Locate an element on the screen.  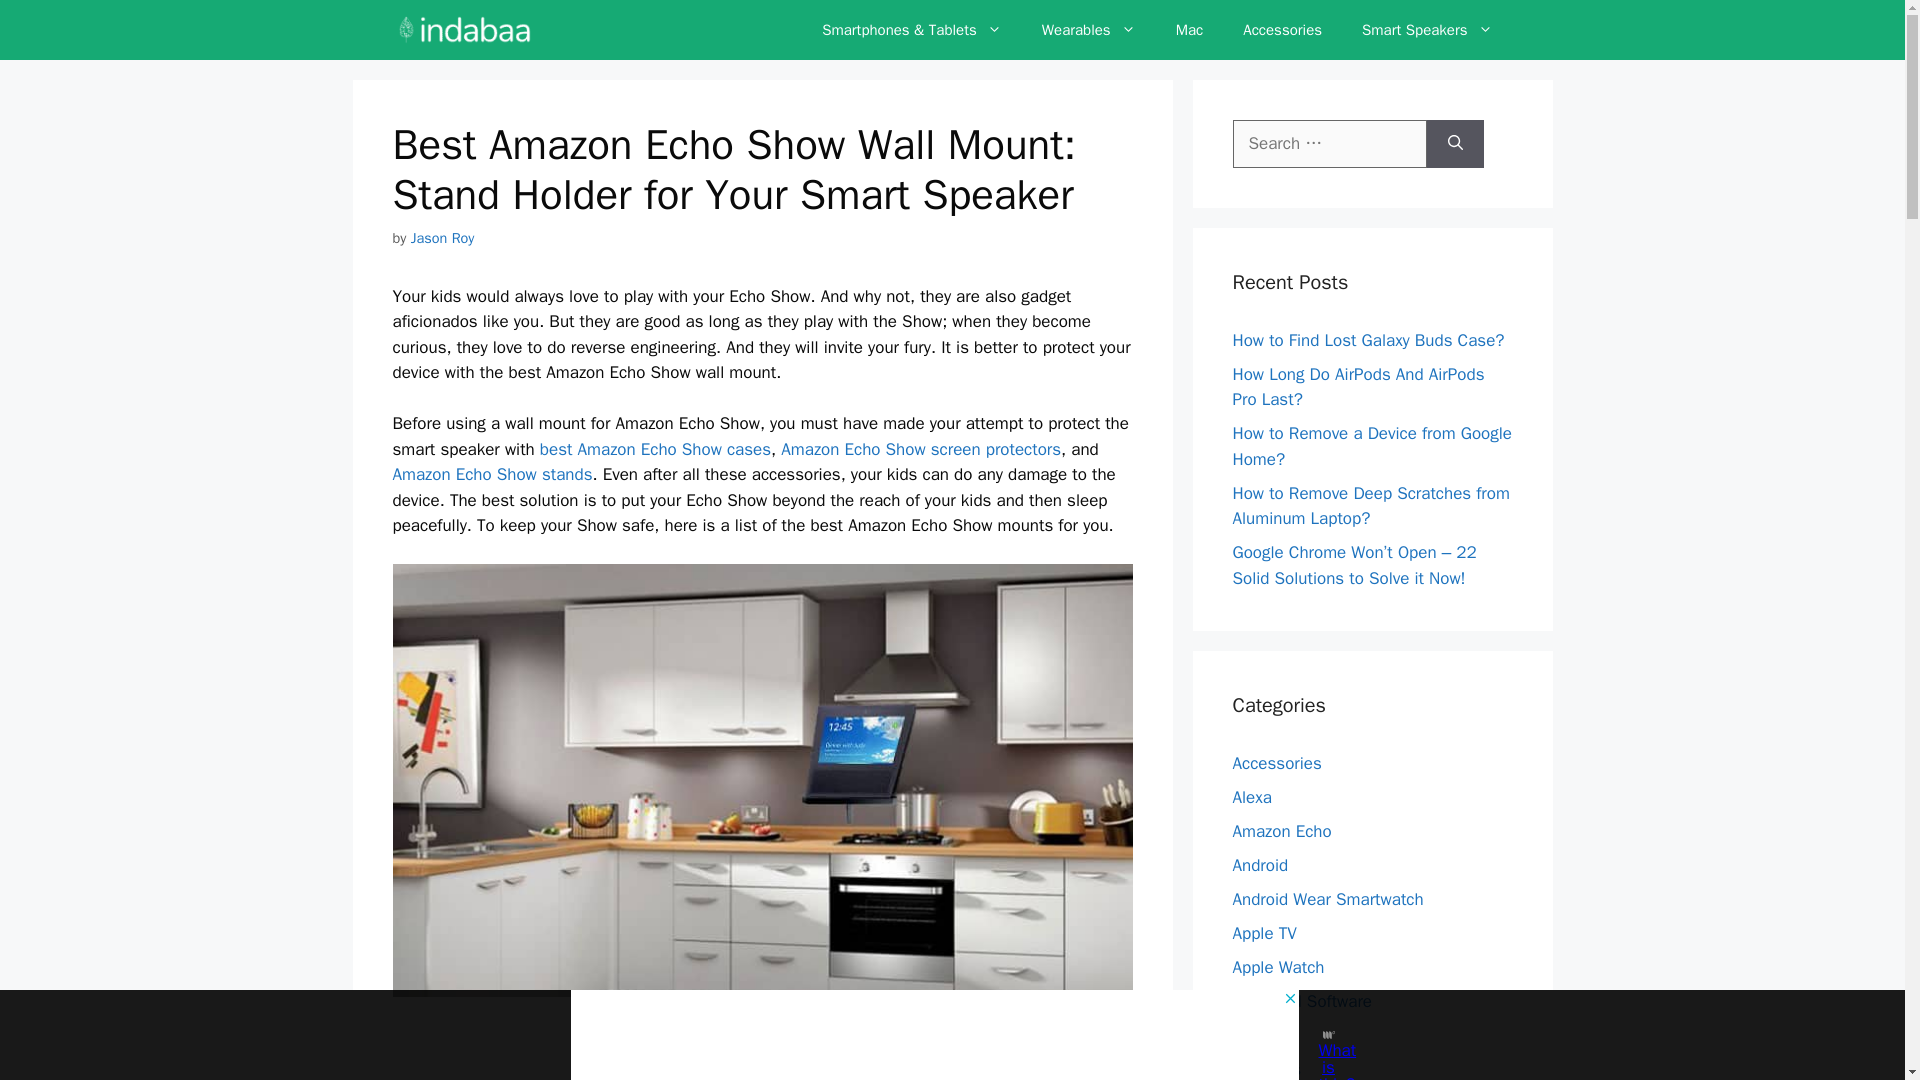
View all posts by Jason Roy is located at coordinates (442, 238).